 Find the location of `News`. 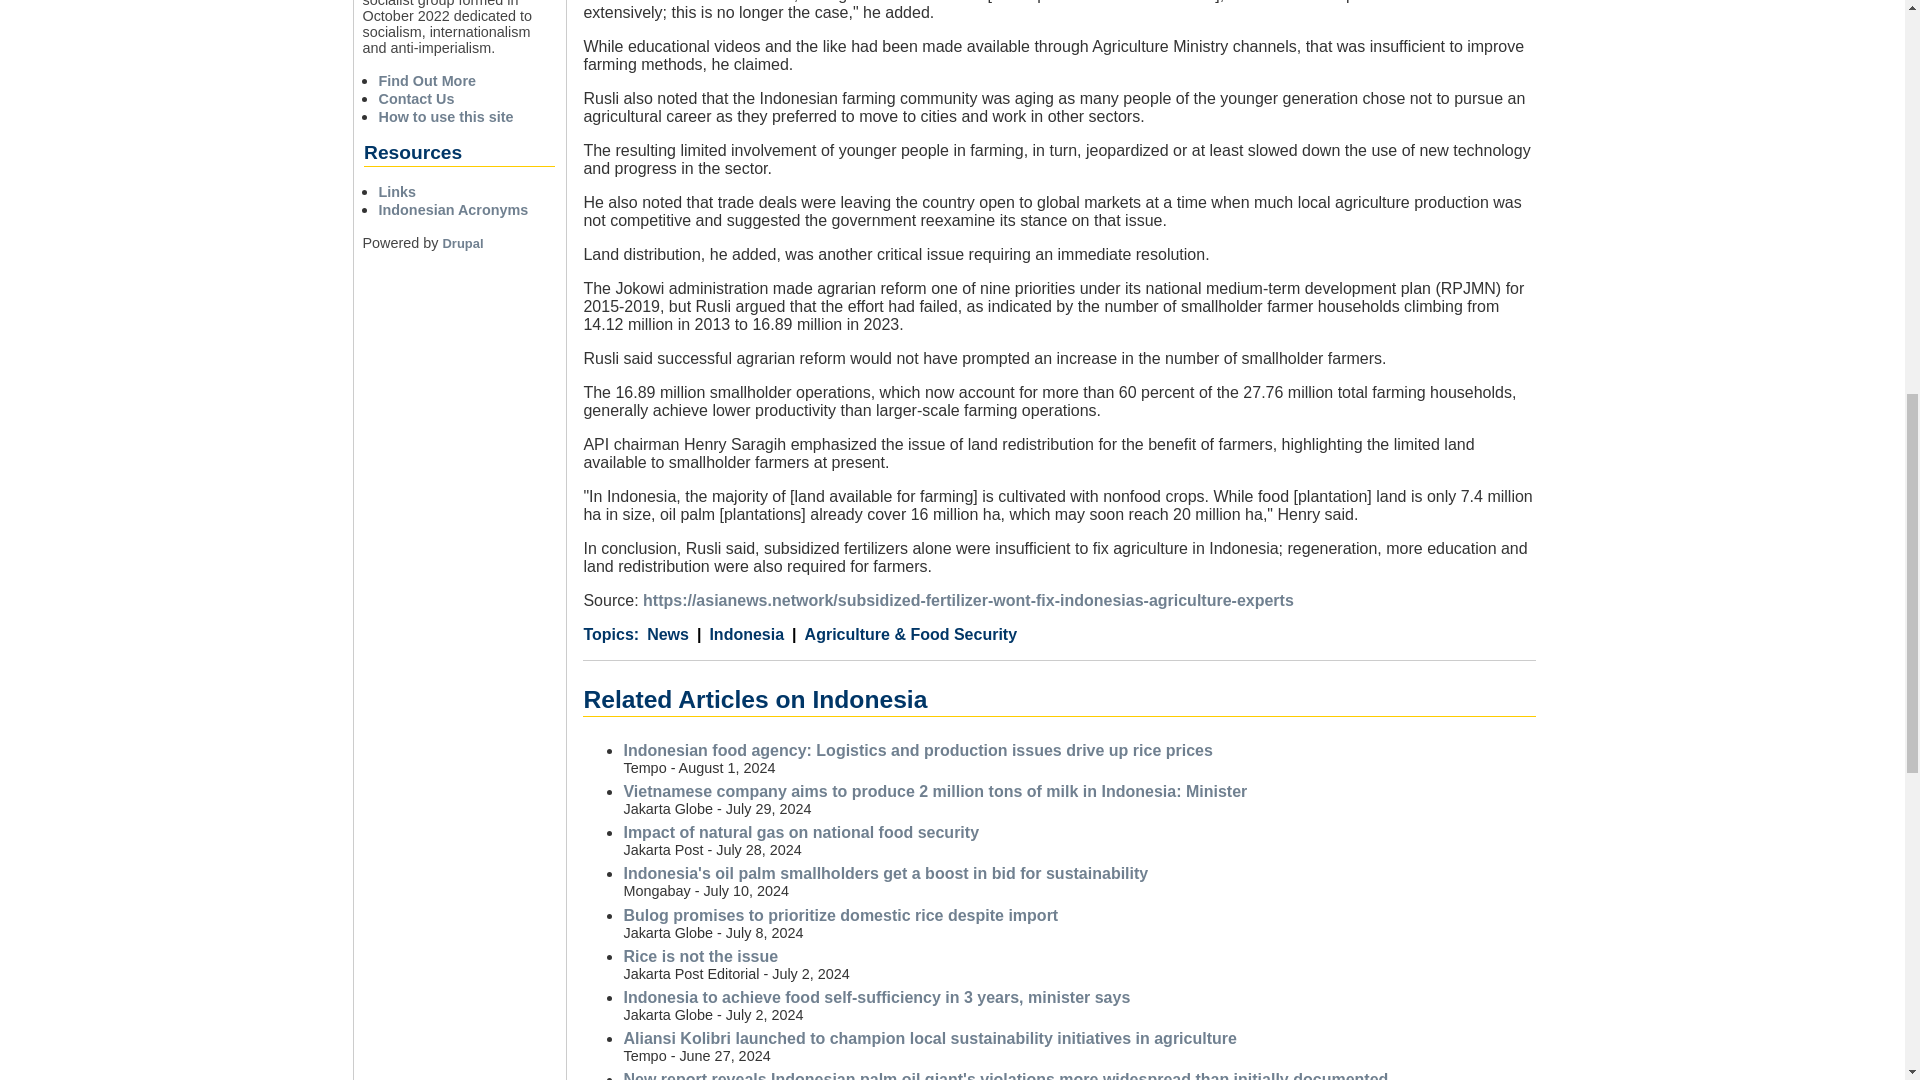

News is located at coordinates (668, 634).